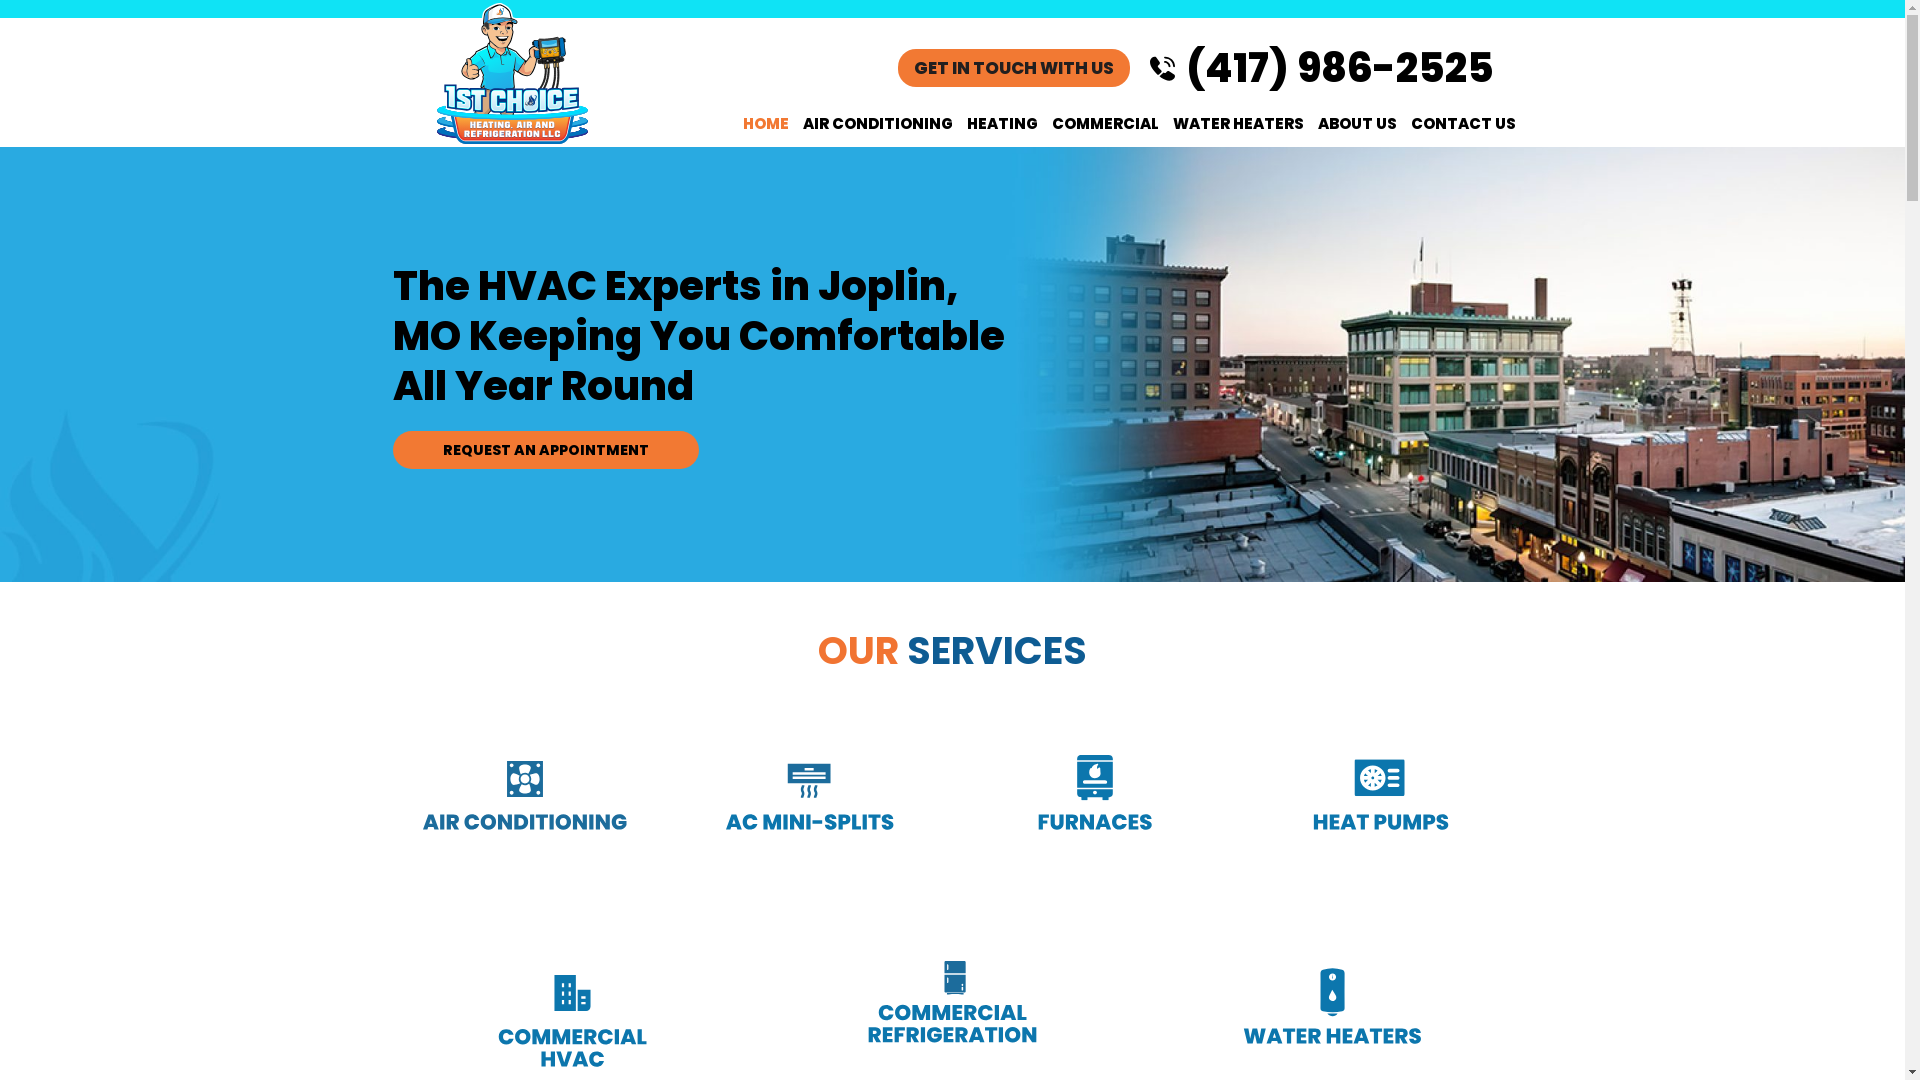  Describe the element at coordinates (1356, 124) in the screenshot. I see `ABOUT US` at that location.